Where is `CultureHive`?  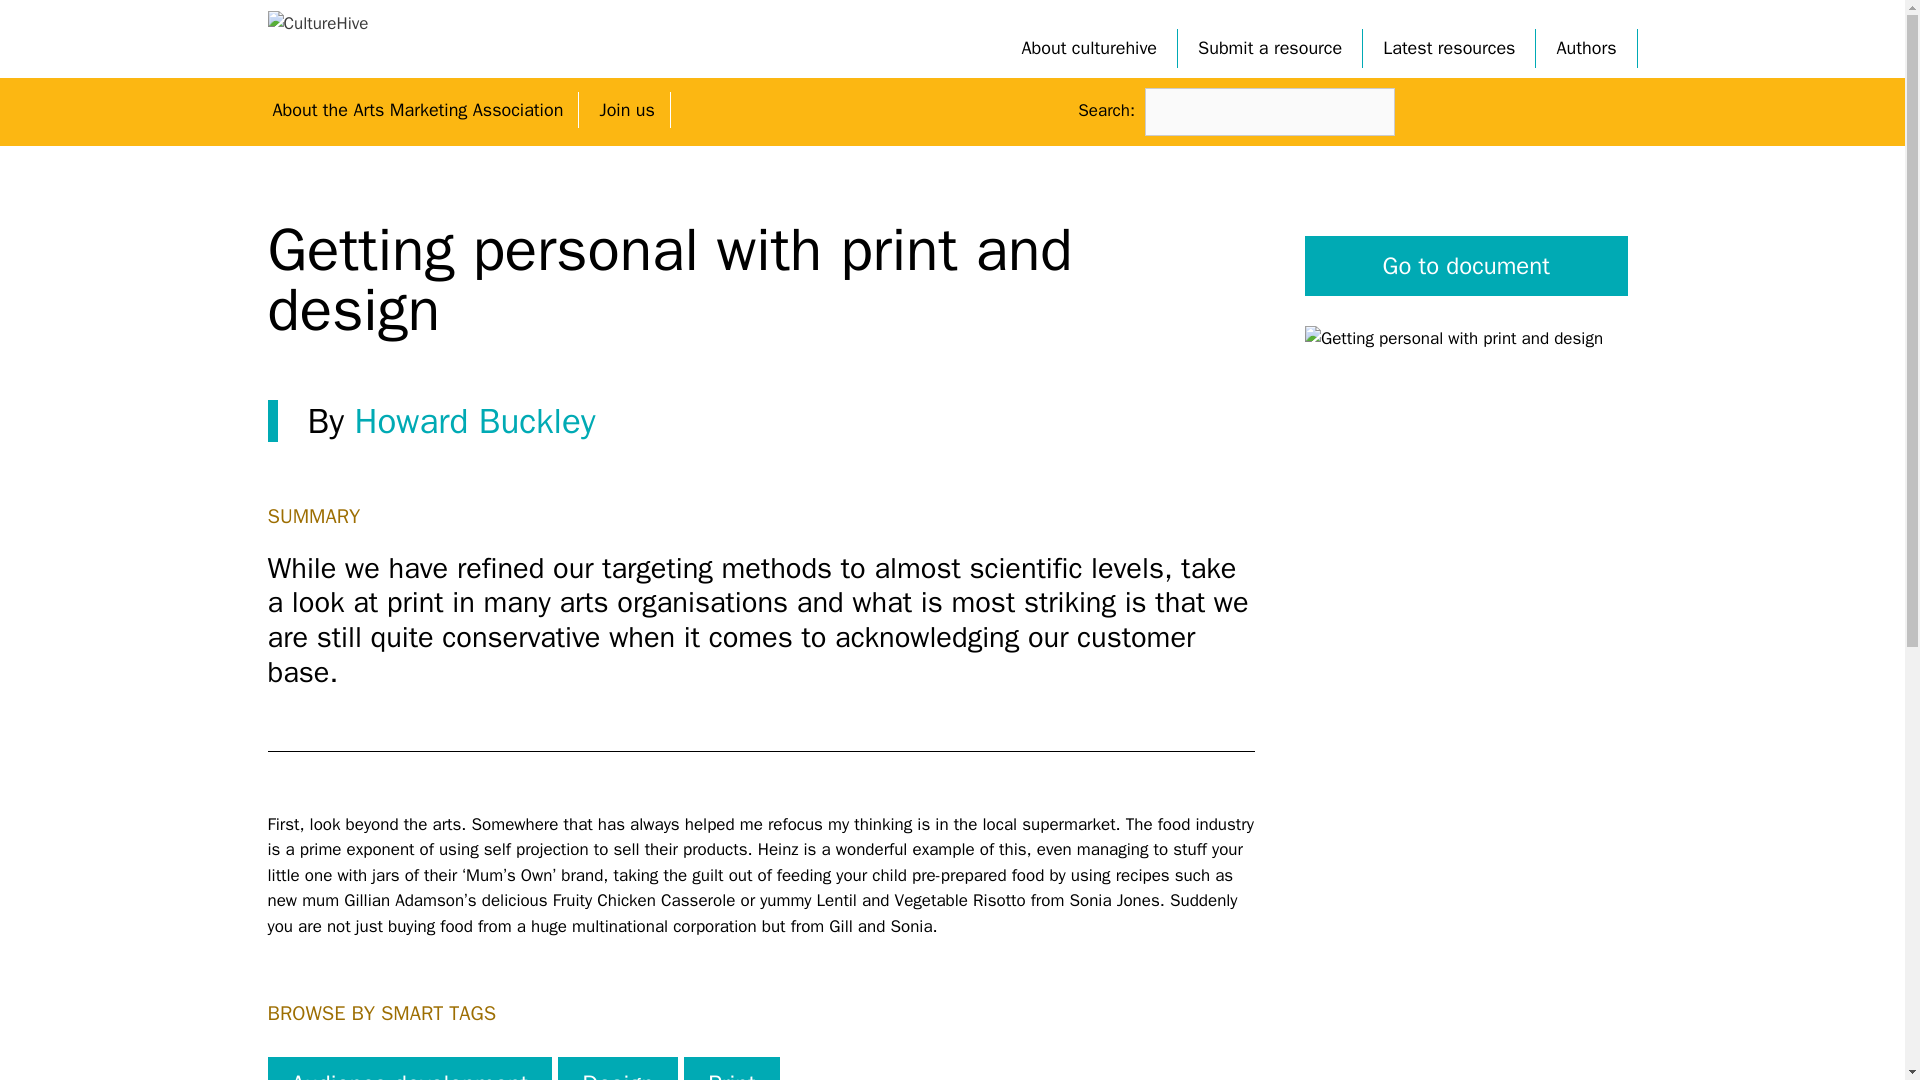 CultureHive is located at coordinates (318, 22).